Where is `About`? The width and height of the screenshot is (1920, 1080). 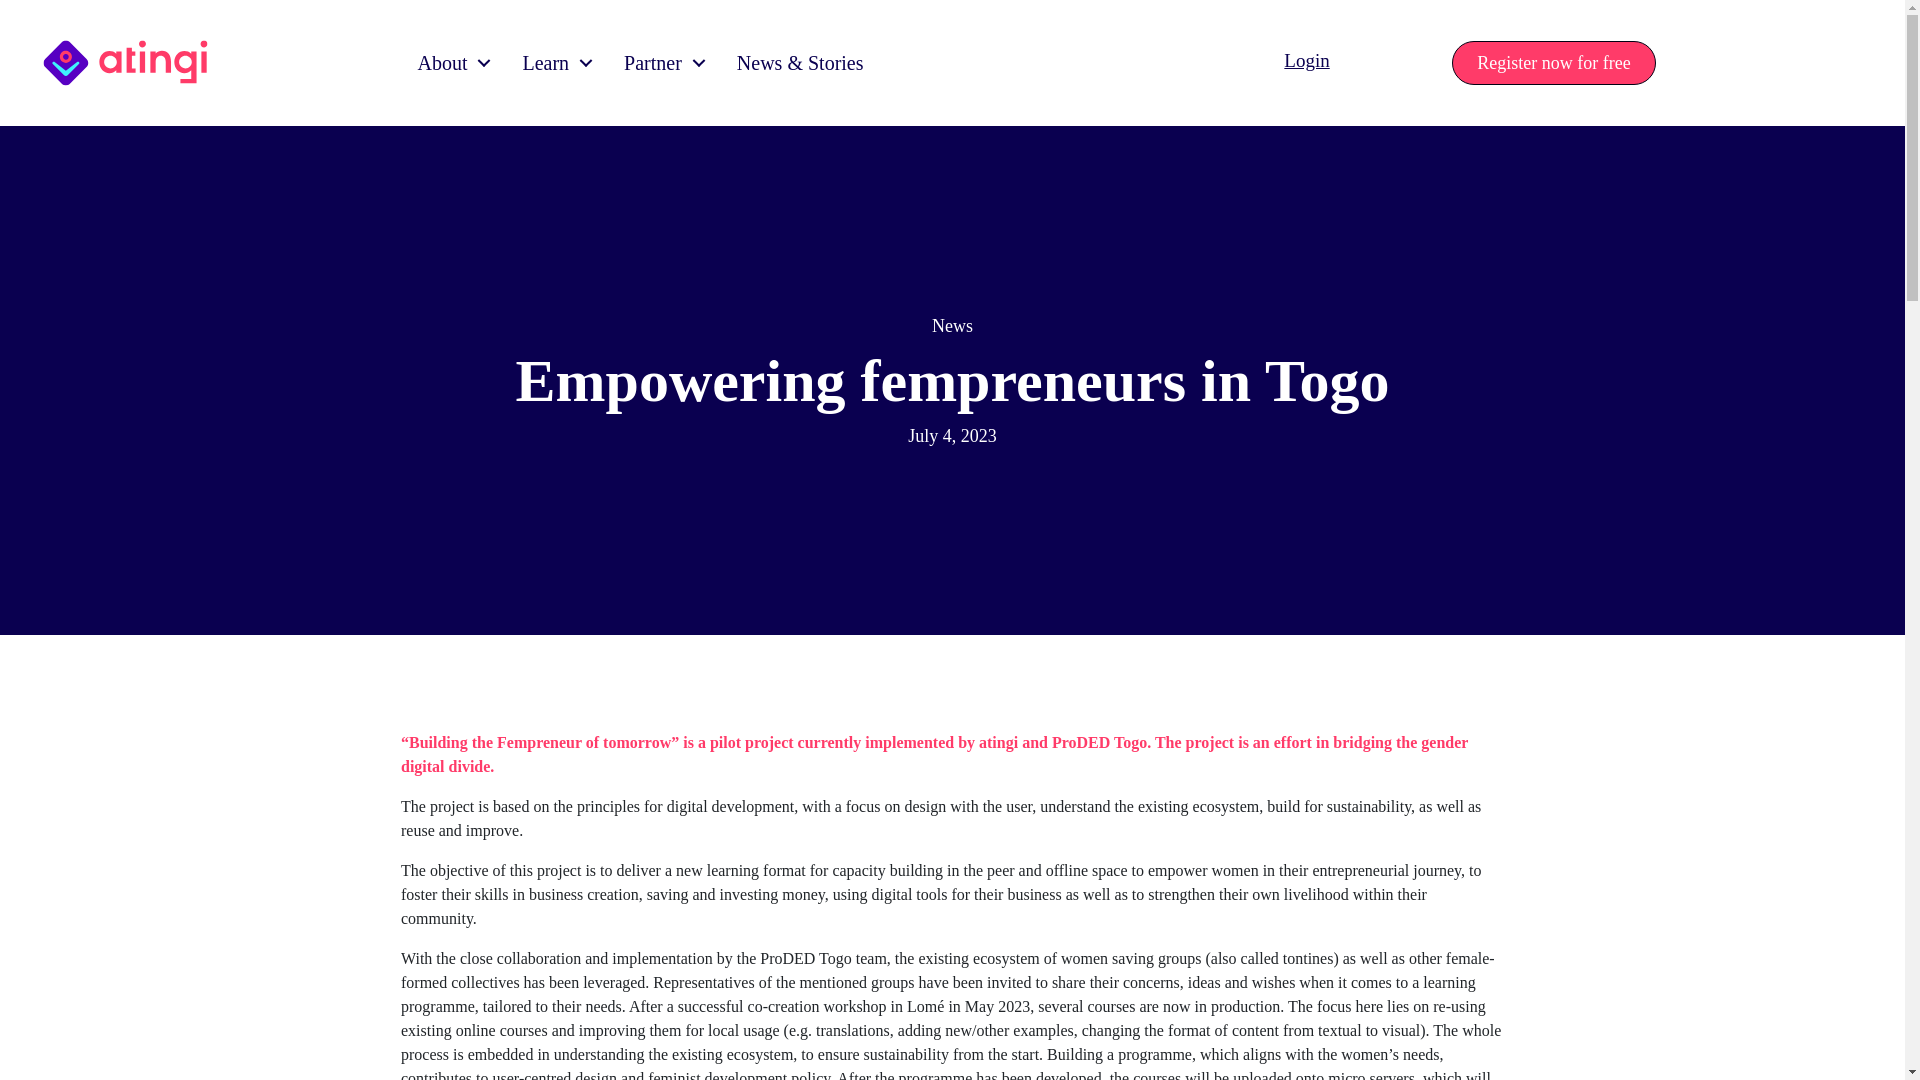 About is located at coordinates (449, 62).